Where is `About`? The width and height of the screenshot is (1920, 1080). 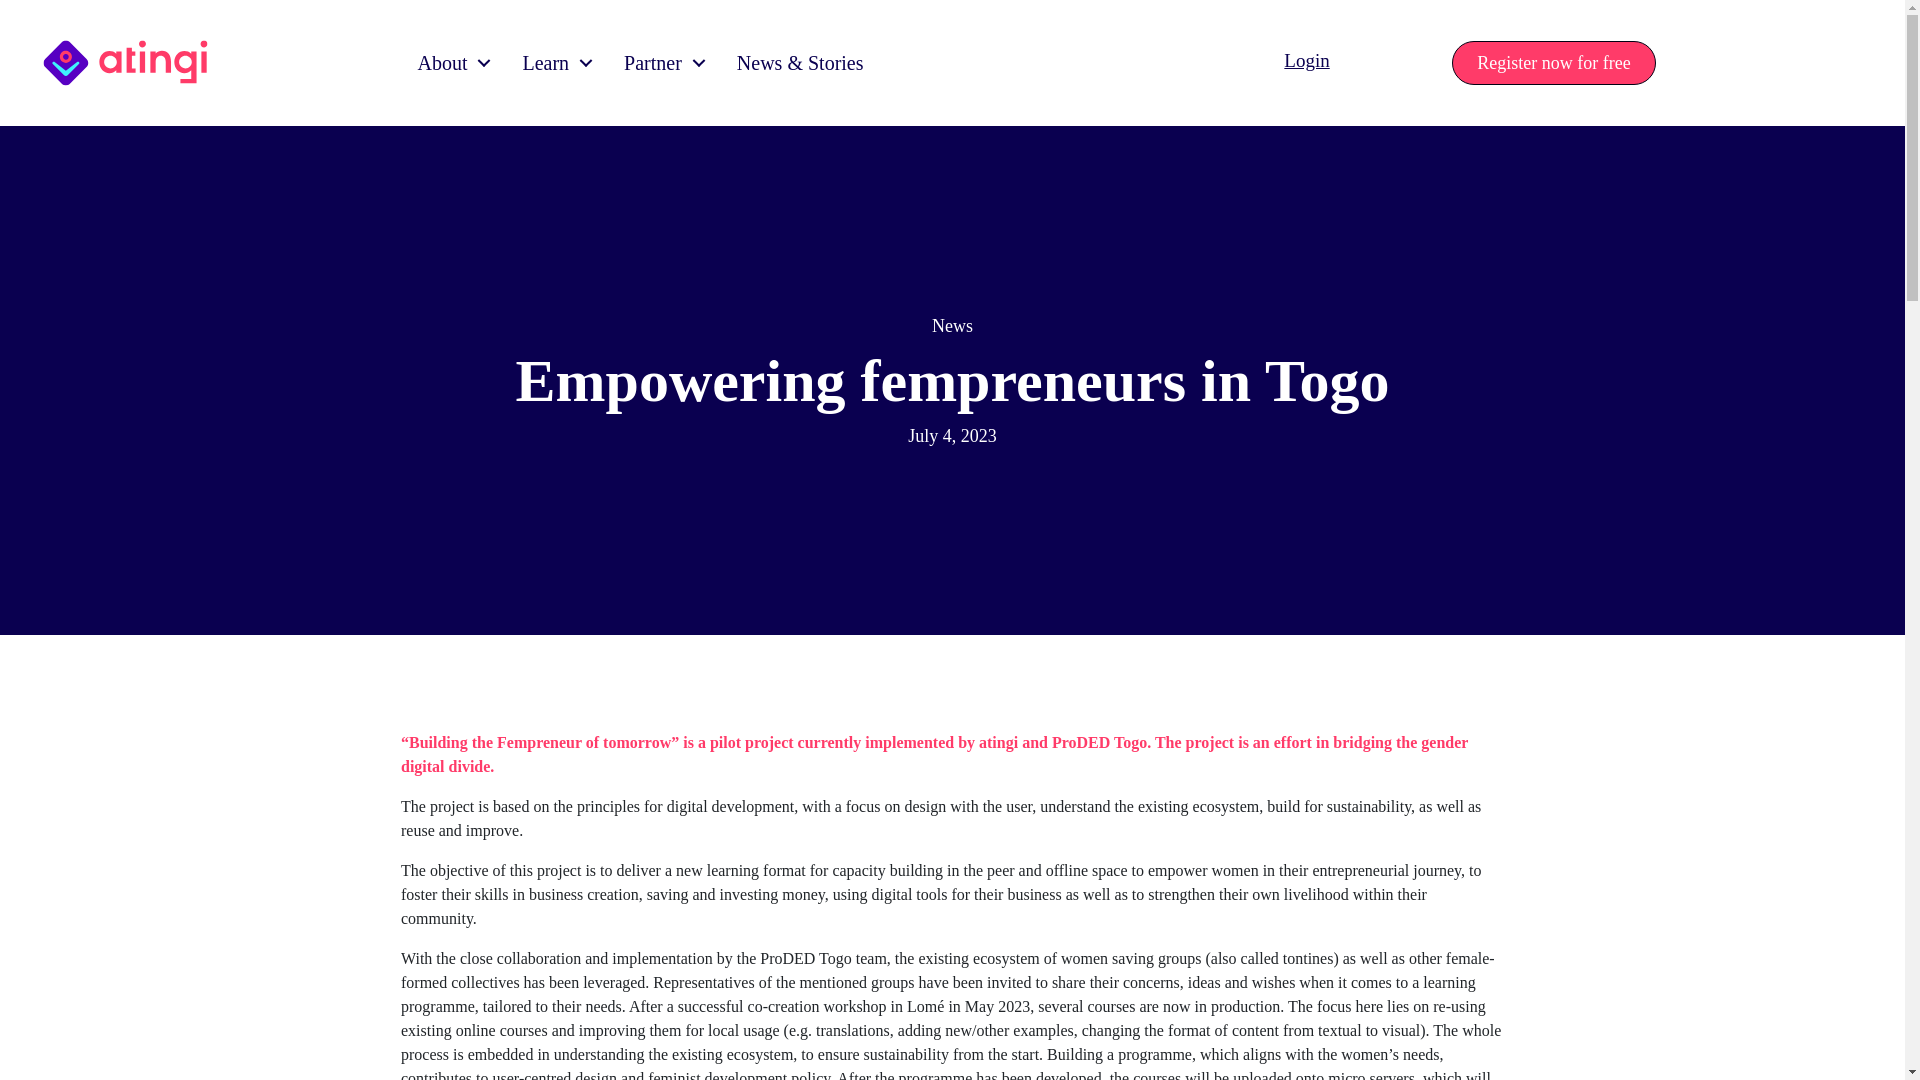 About is located at coordinates (449, 62).